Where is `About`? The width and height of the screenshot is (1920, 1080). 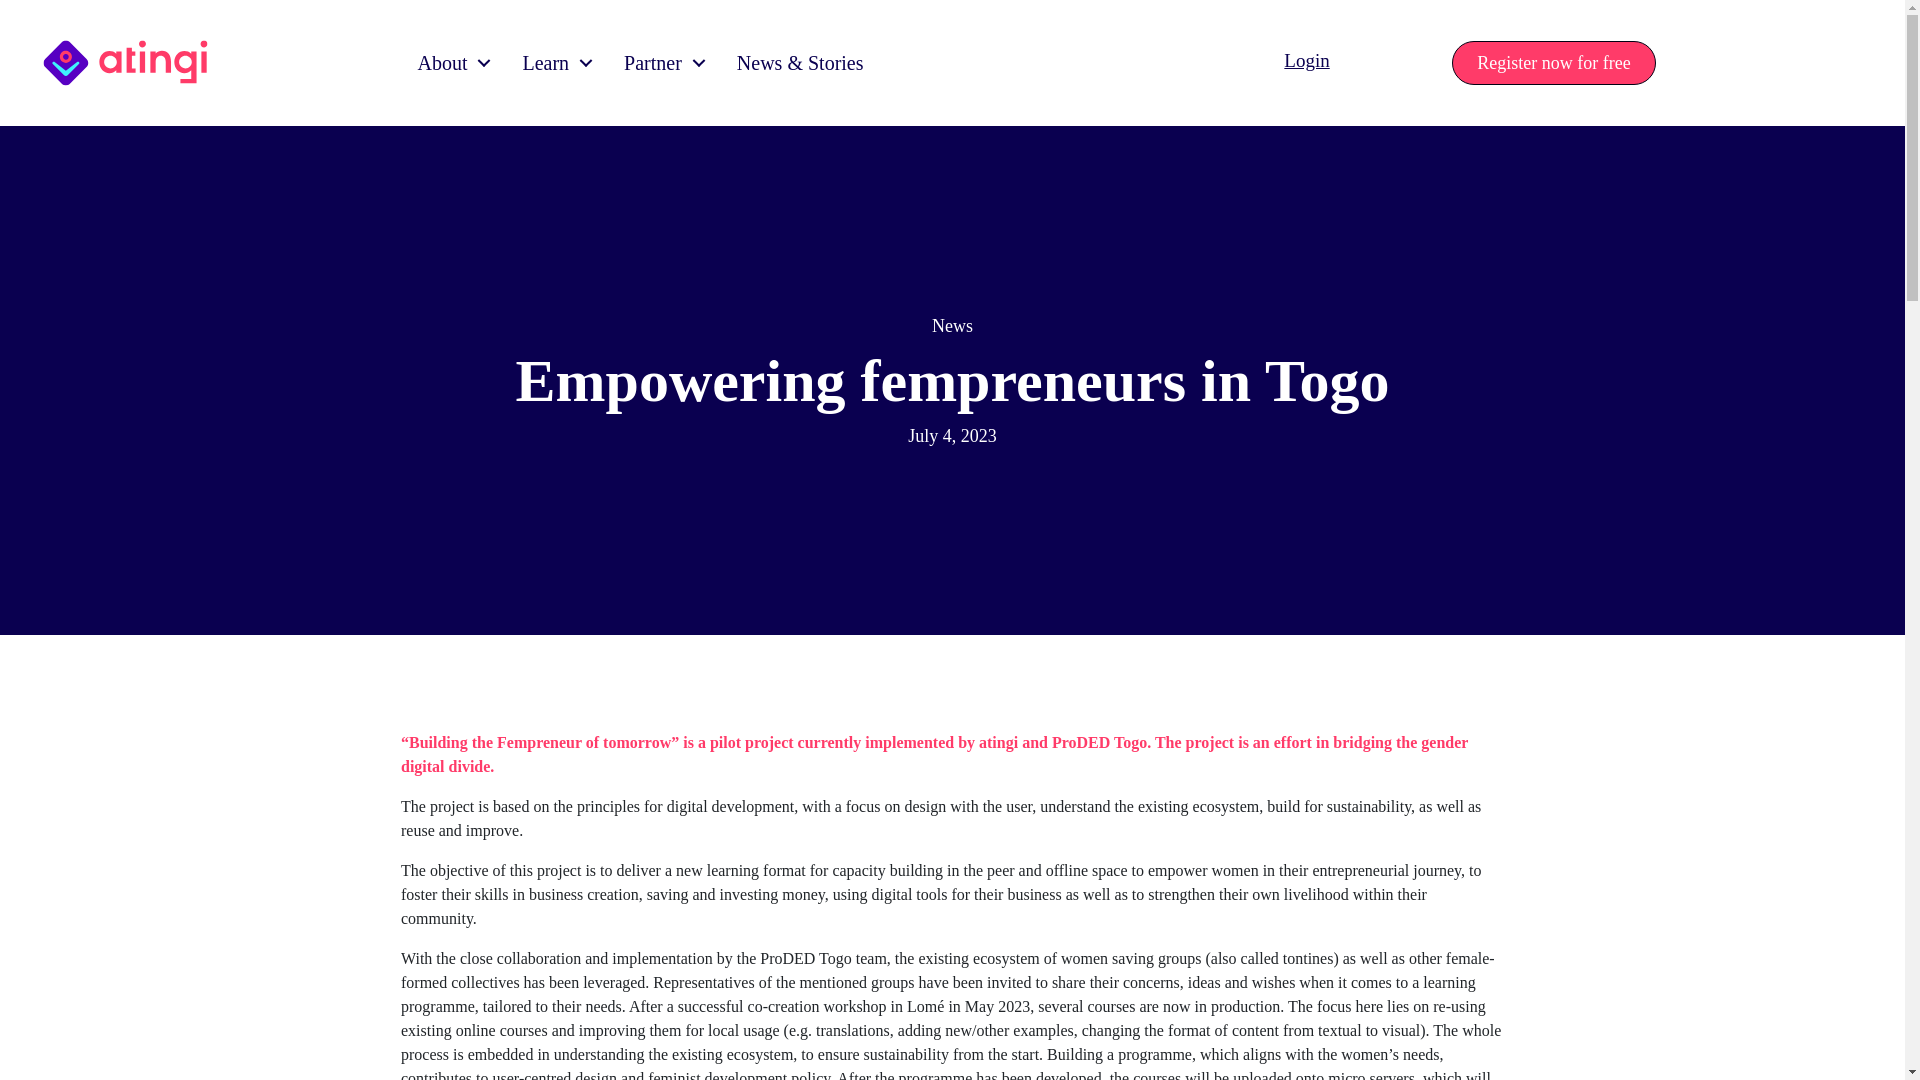 About is located at coordinates (449, 62).